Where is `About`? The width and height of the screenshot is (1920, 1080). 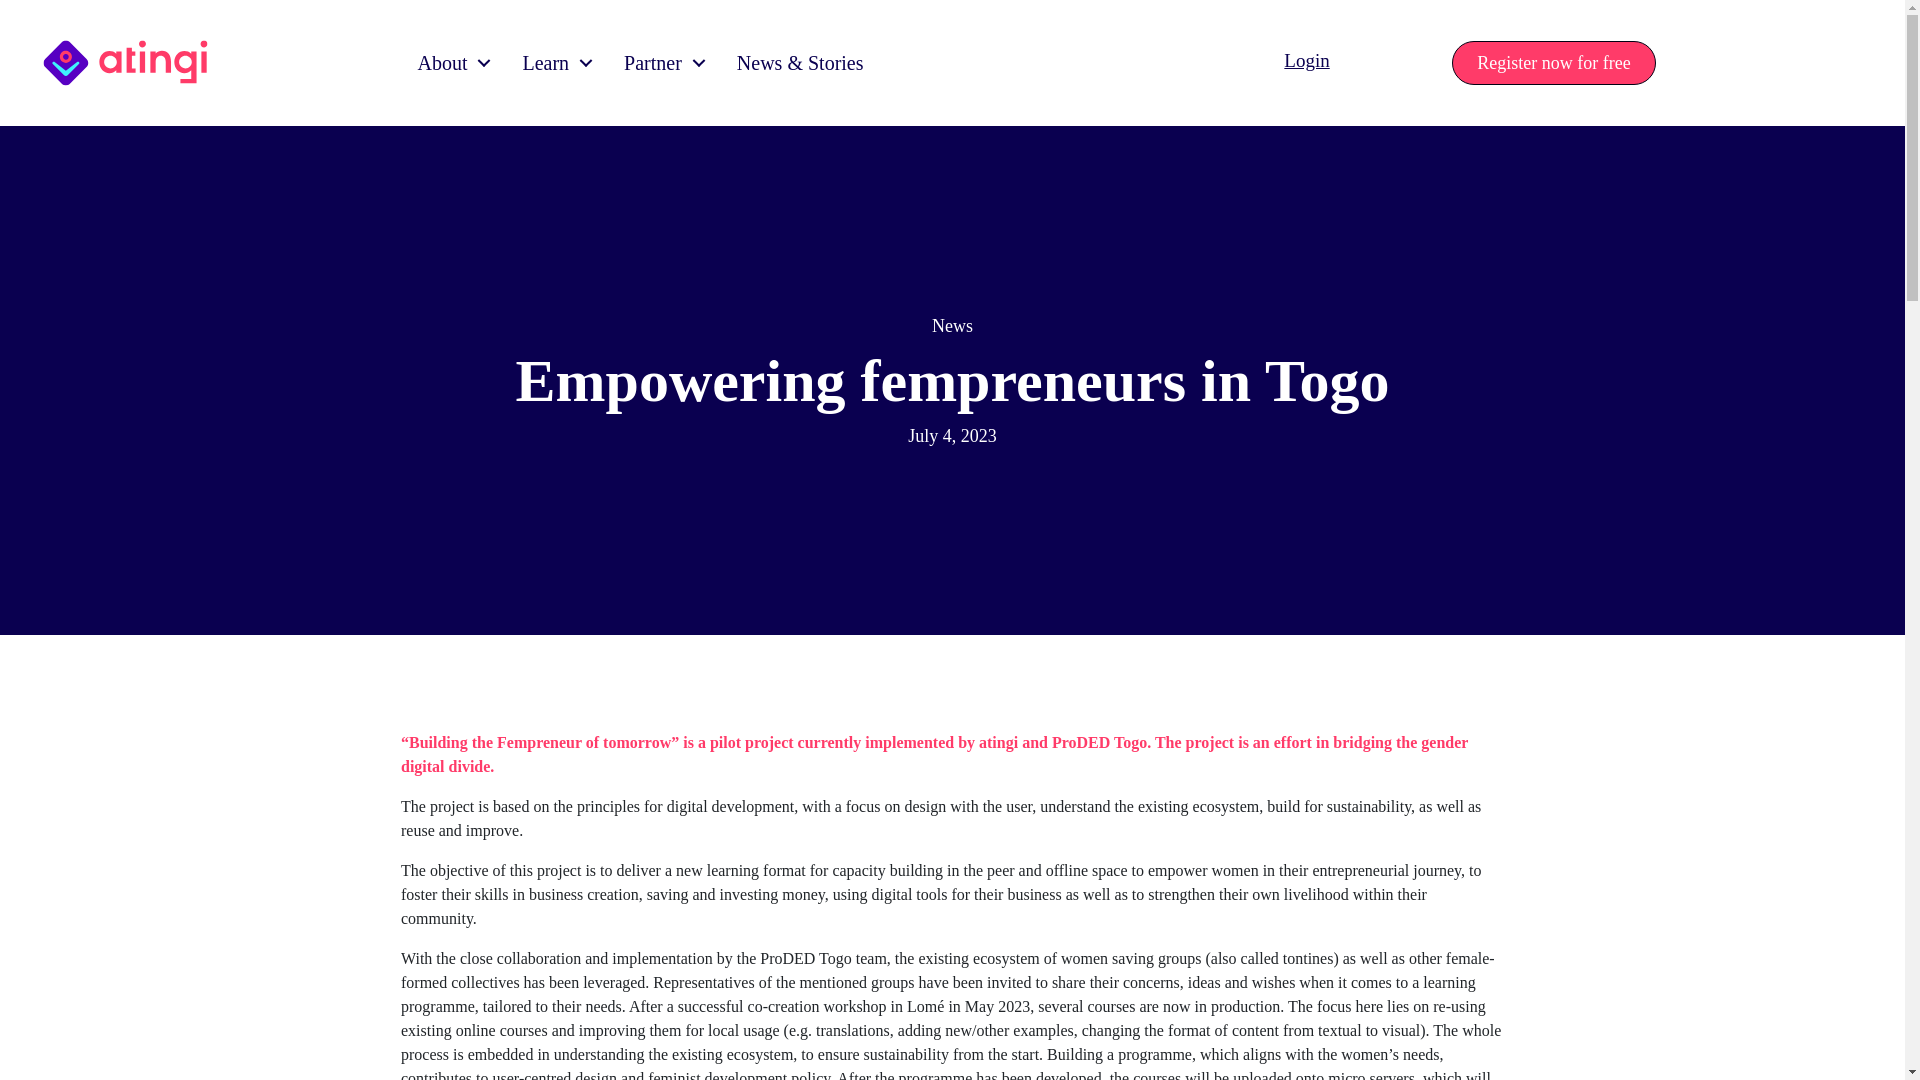 About is located at coordinates (449, 62).